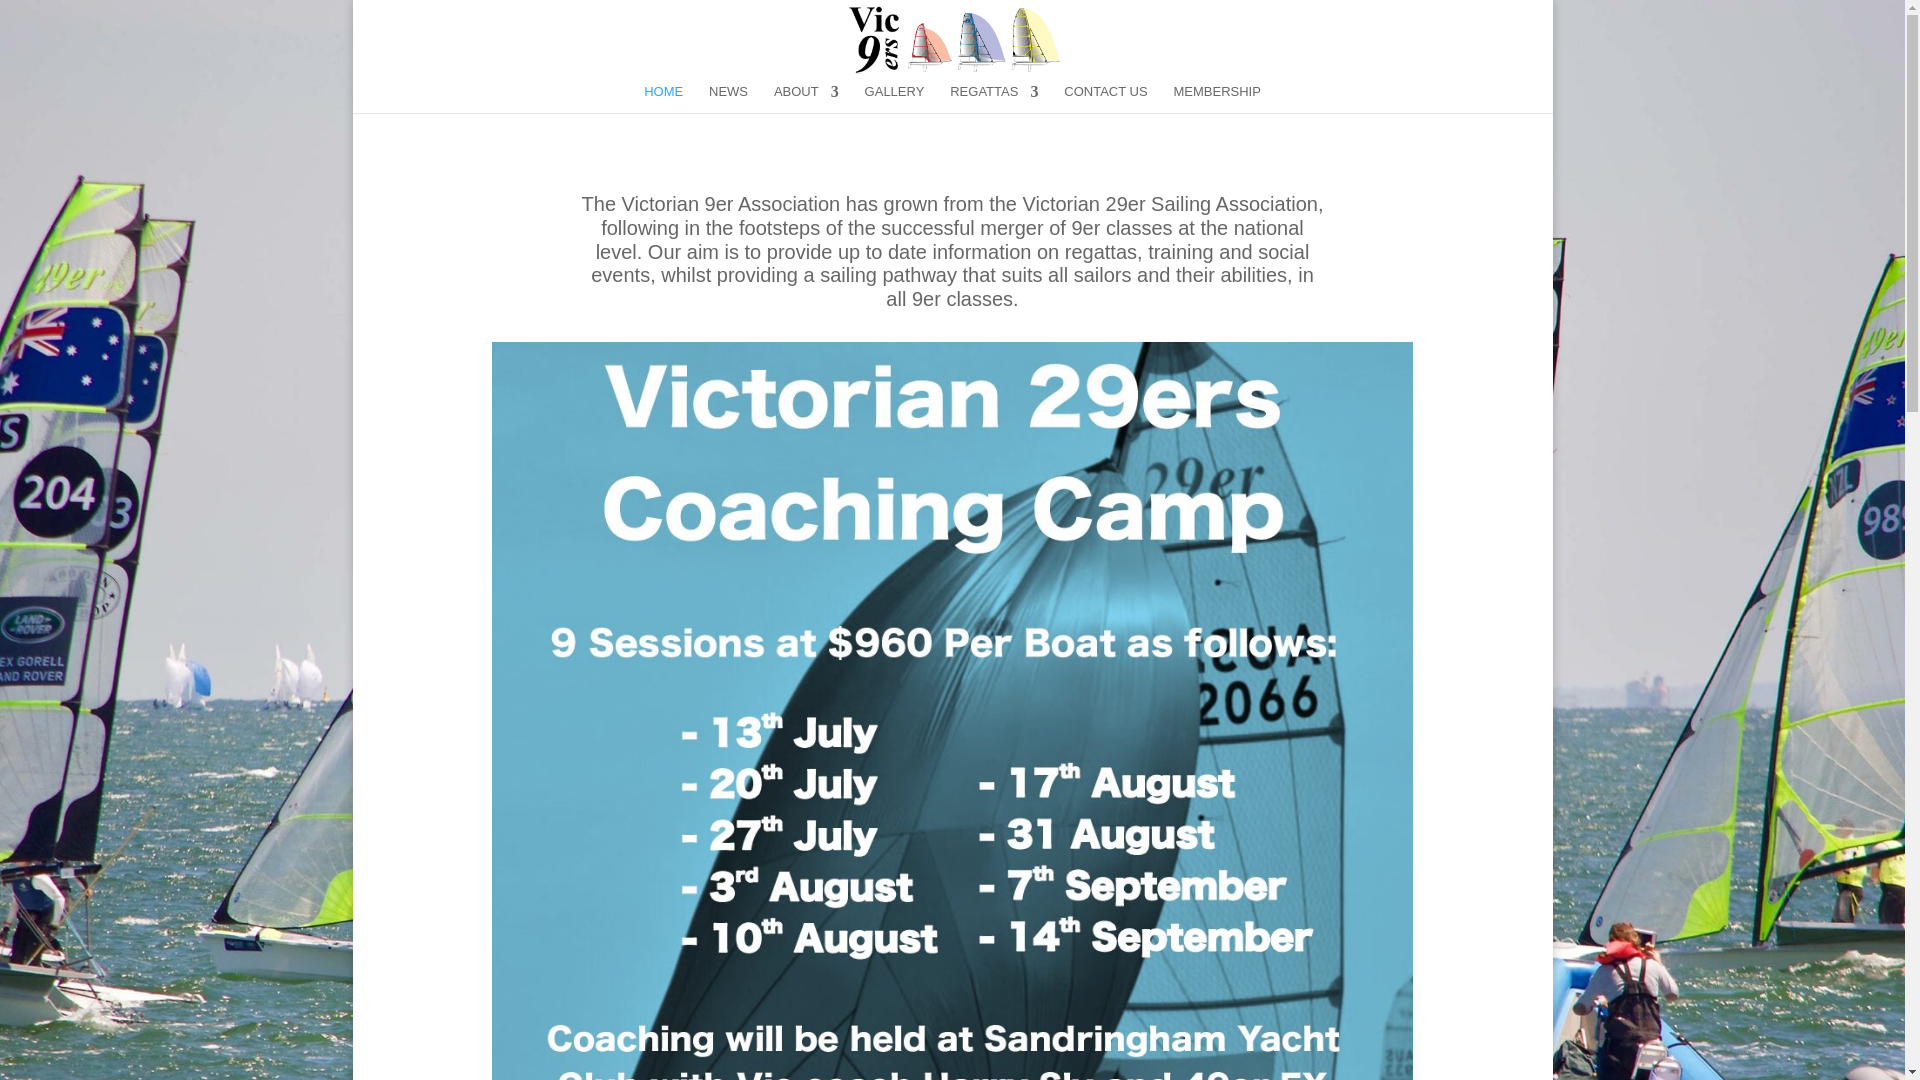 This screenshot has width=1920, height=1080. Describe the element at coordinates (895, 99) in the screenshot. I see `GALLERY` at that location.